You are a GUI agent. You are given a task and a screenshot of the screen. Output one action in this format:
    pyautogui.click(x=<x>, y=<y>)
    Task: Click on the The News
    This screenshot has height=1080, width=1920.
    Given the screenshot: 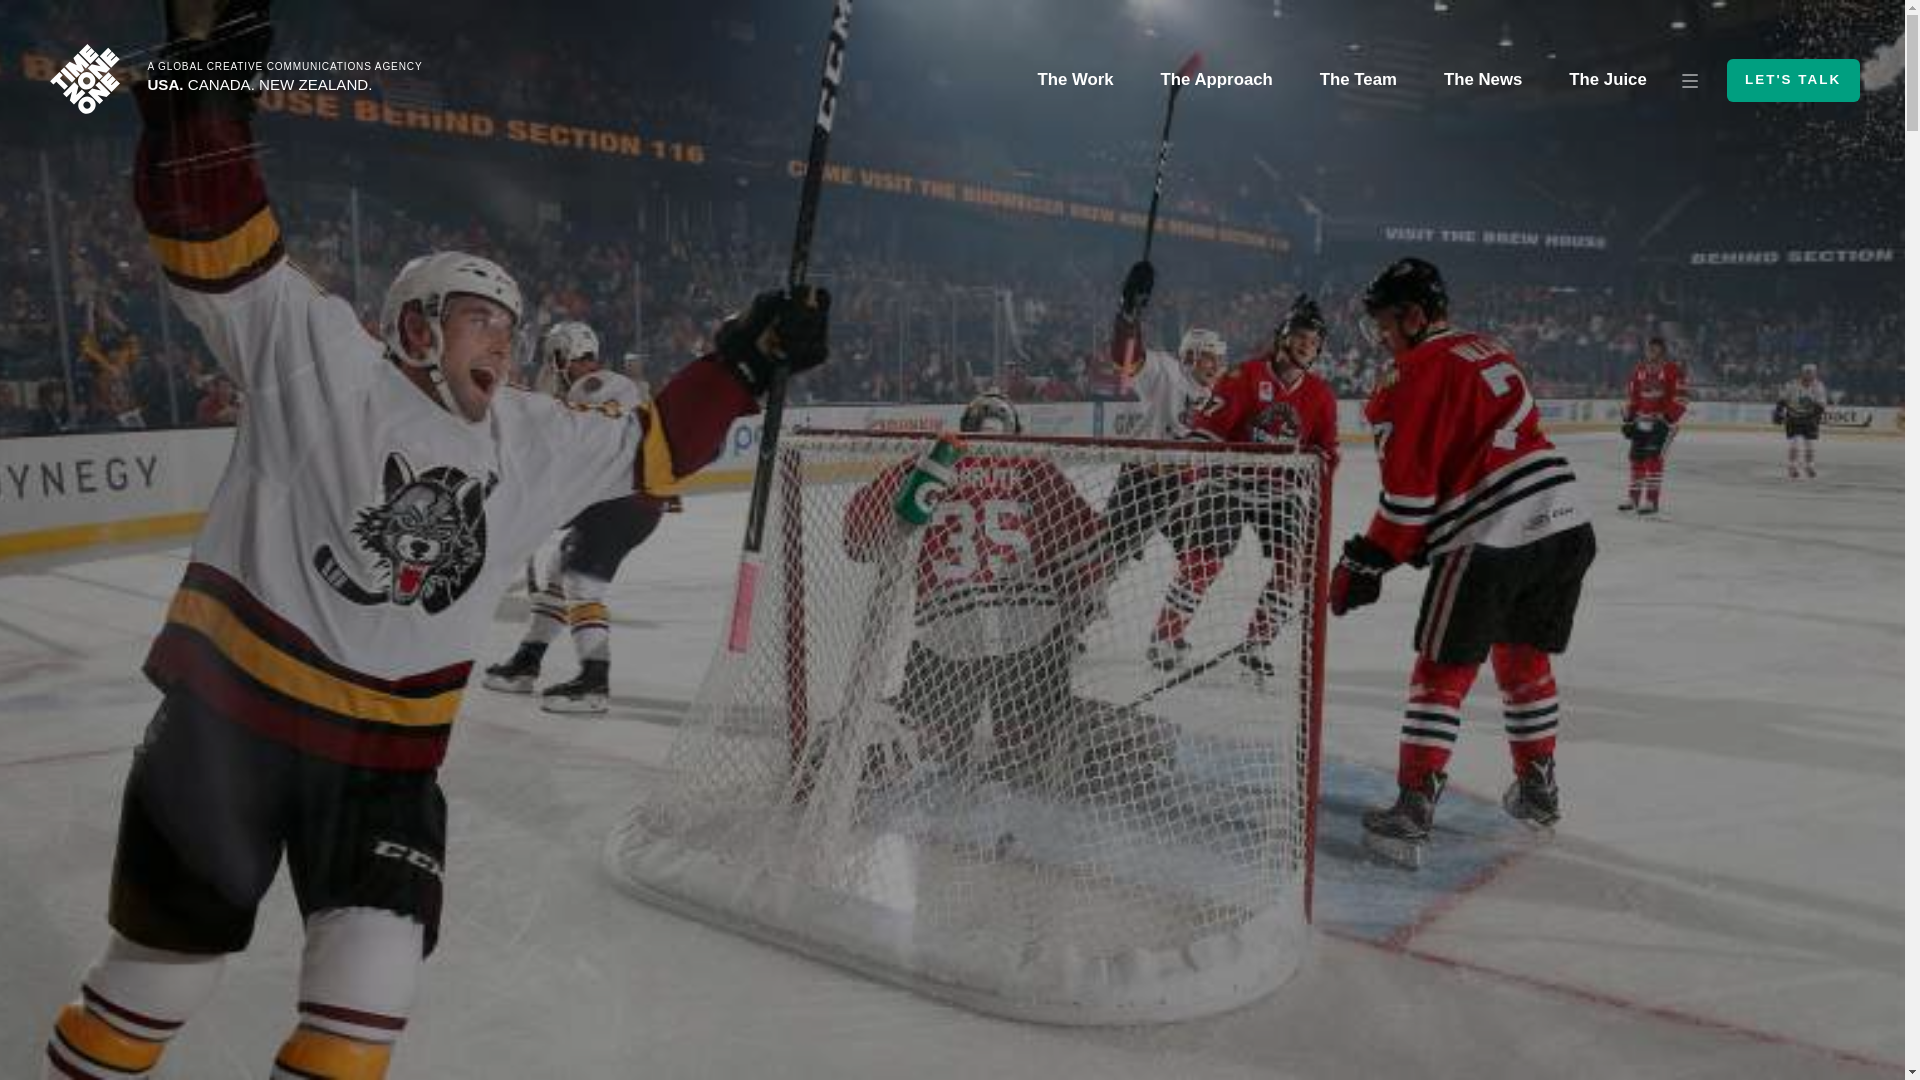 What is the action you would take?
    pyautogui.click(x=1482, y=80)
    